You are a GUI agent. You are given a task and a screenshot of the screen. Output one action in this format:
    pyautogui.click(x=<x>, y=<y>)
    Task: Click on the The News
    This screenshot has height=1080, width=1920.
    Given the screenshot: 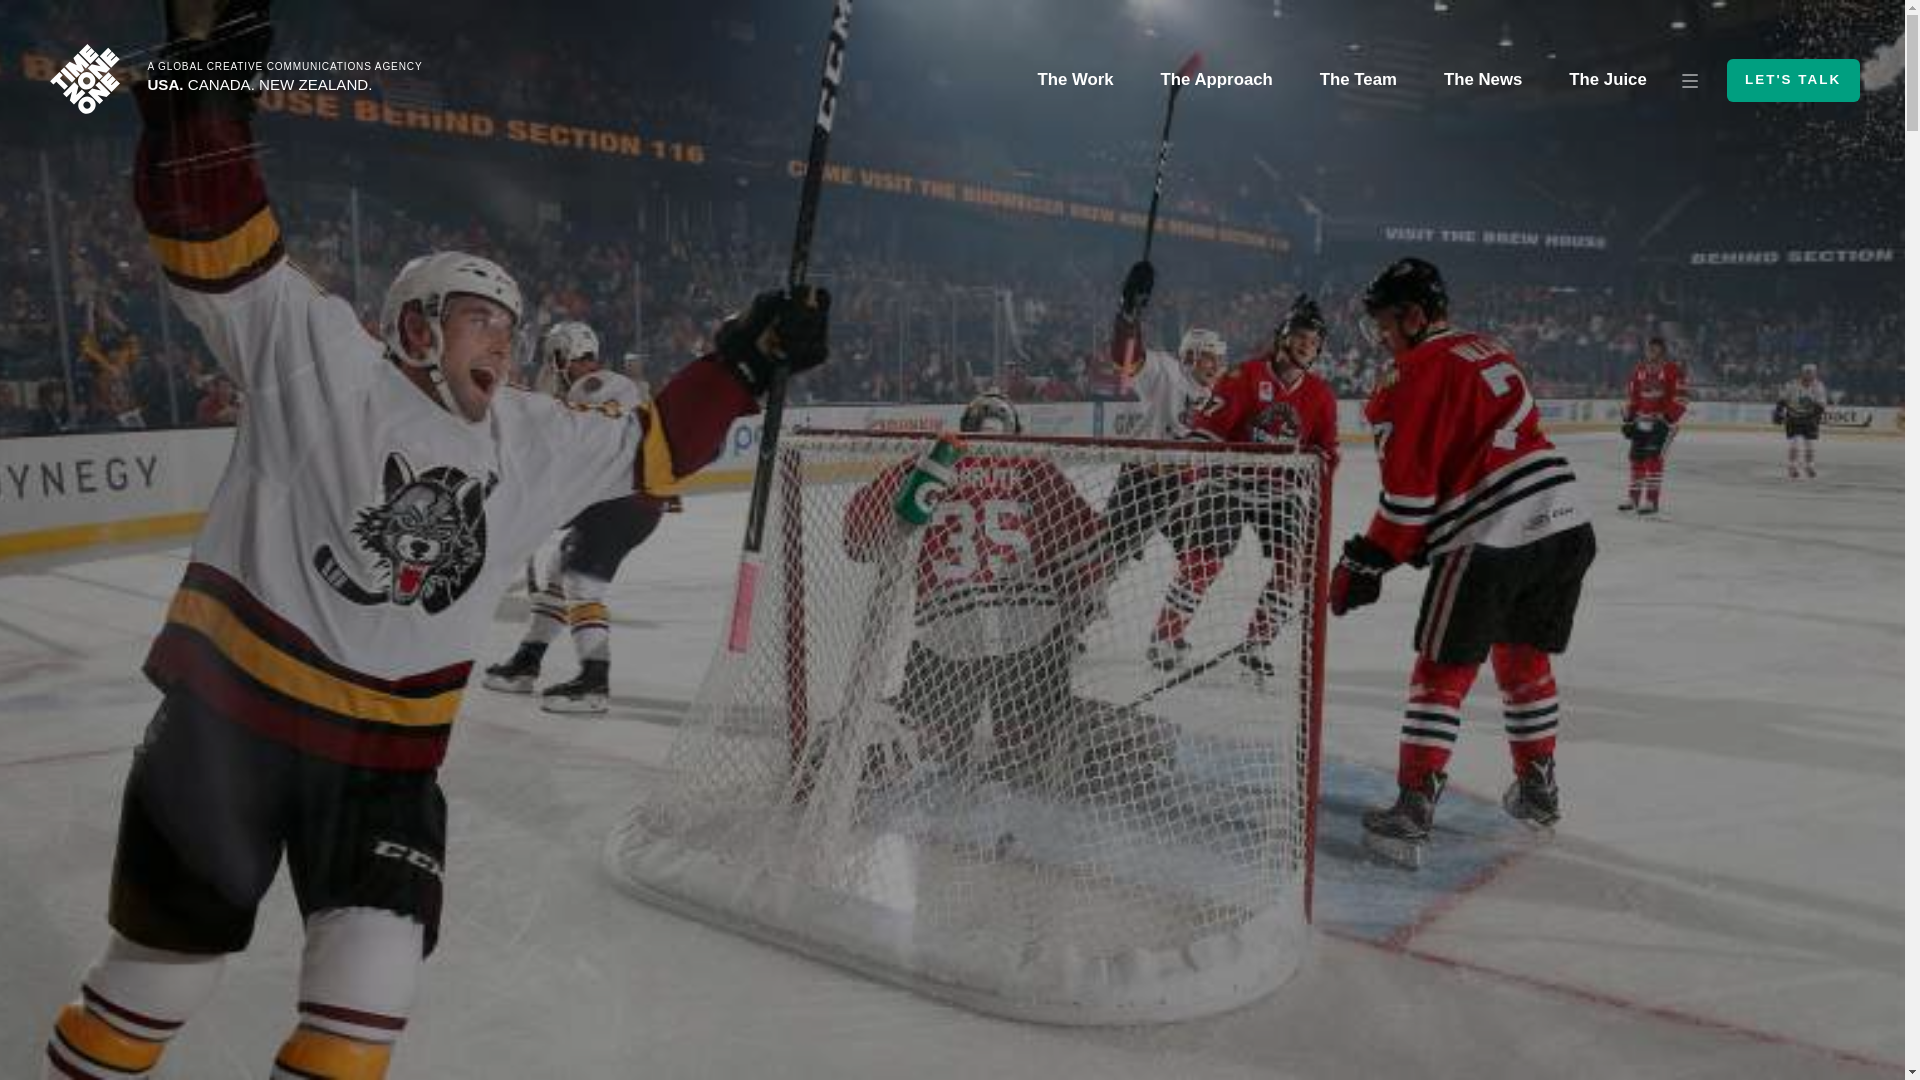 What is the action you would take?
    pyautogui.click(x=1482, y=80)
    